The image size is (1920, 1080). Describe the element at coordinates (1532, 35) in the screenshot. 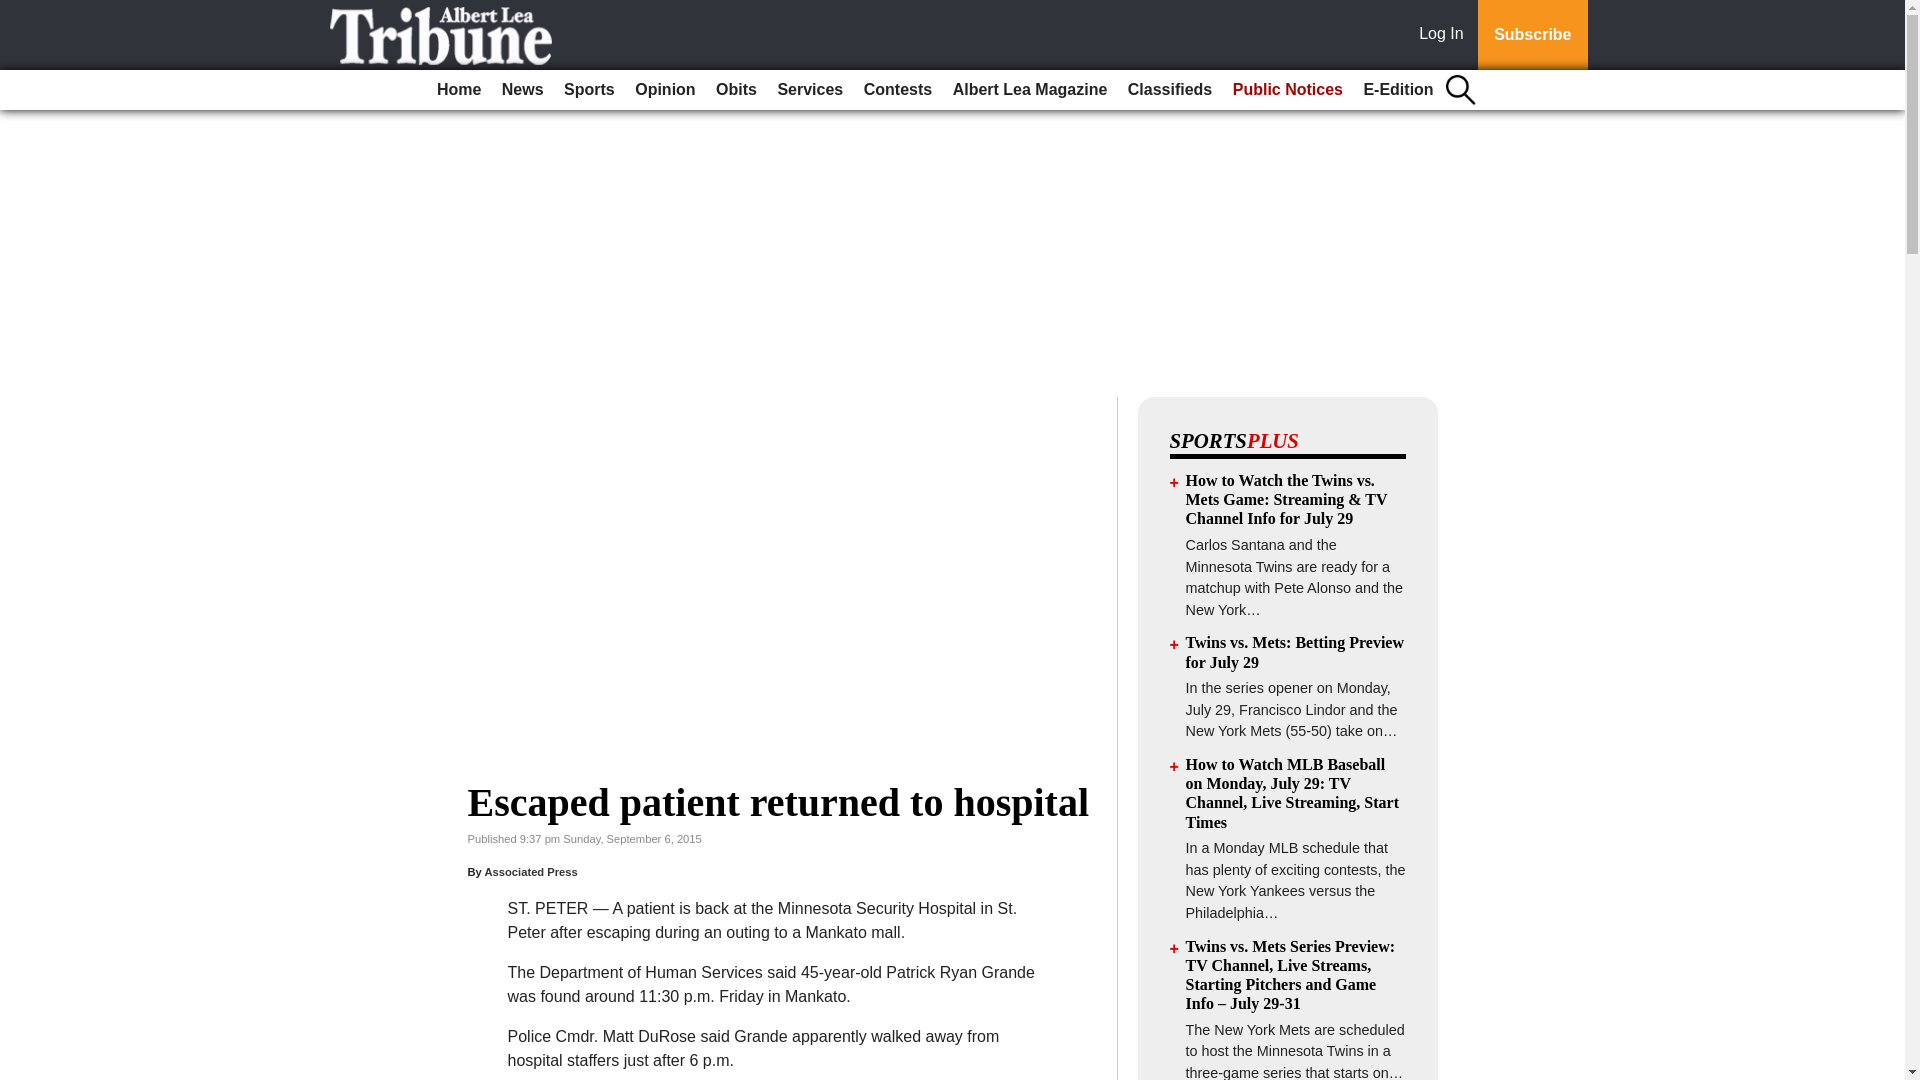

I see `Subscribe` at that location.